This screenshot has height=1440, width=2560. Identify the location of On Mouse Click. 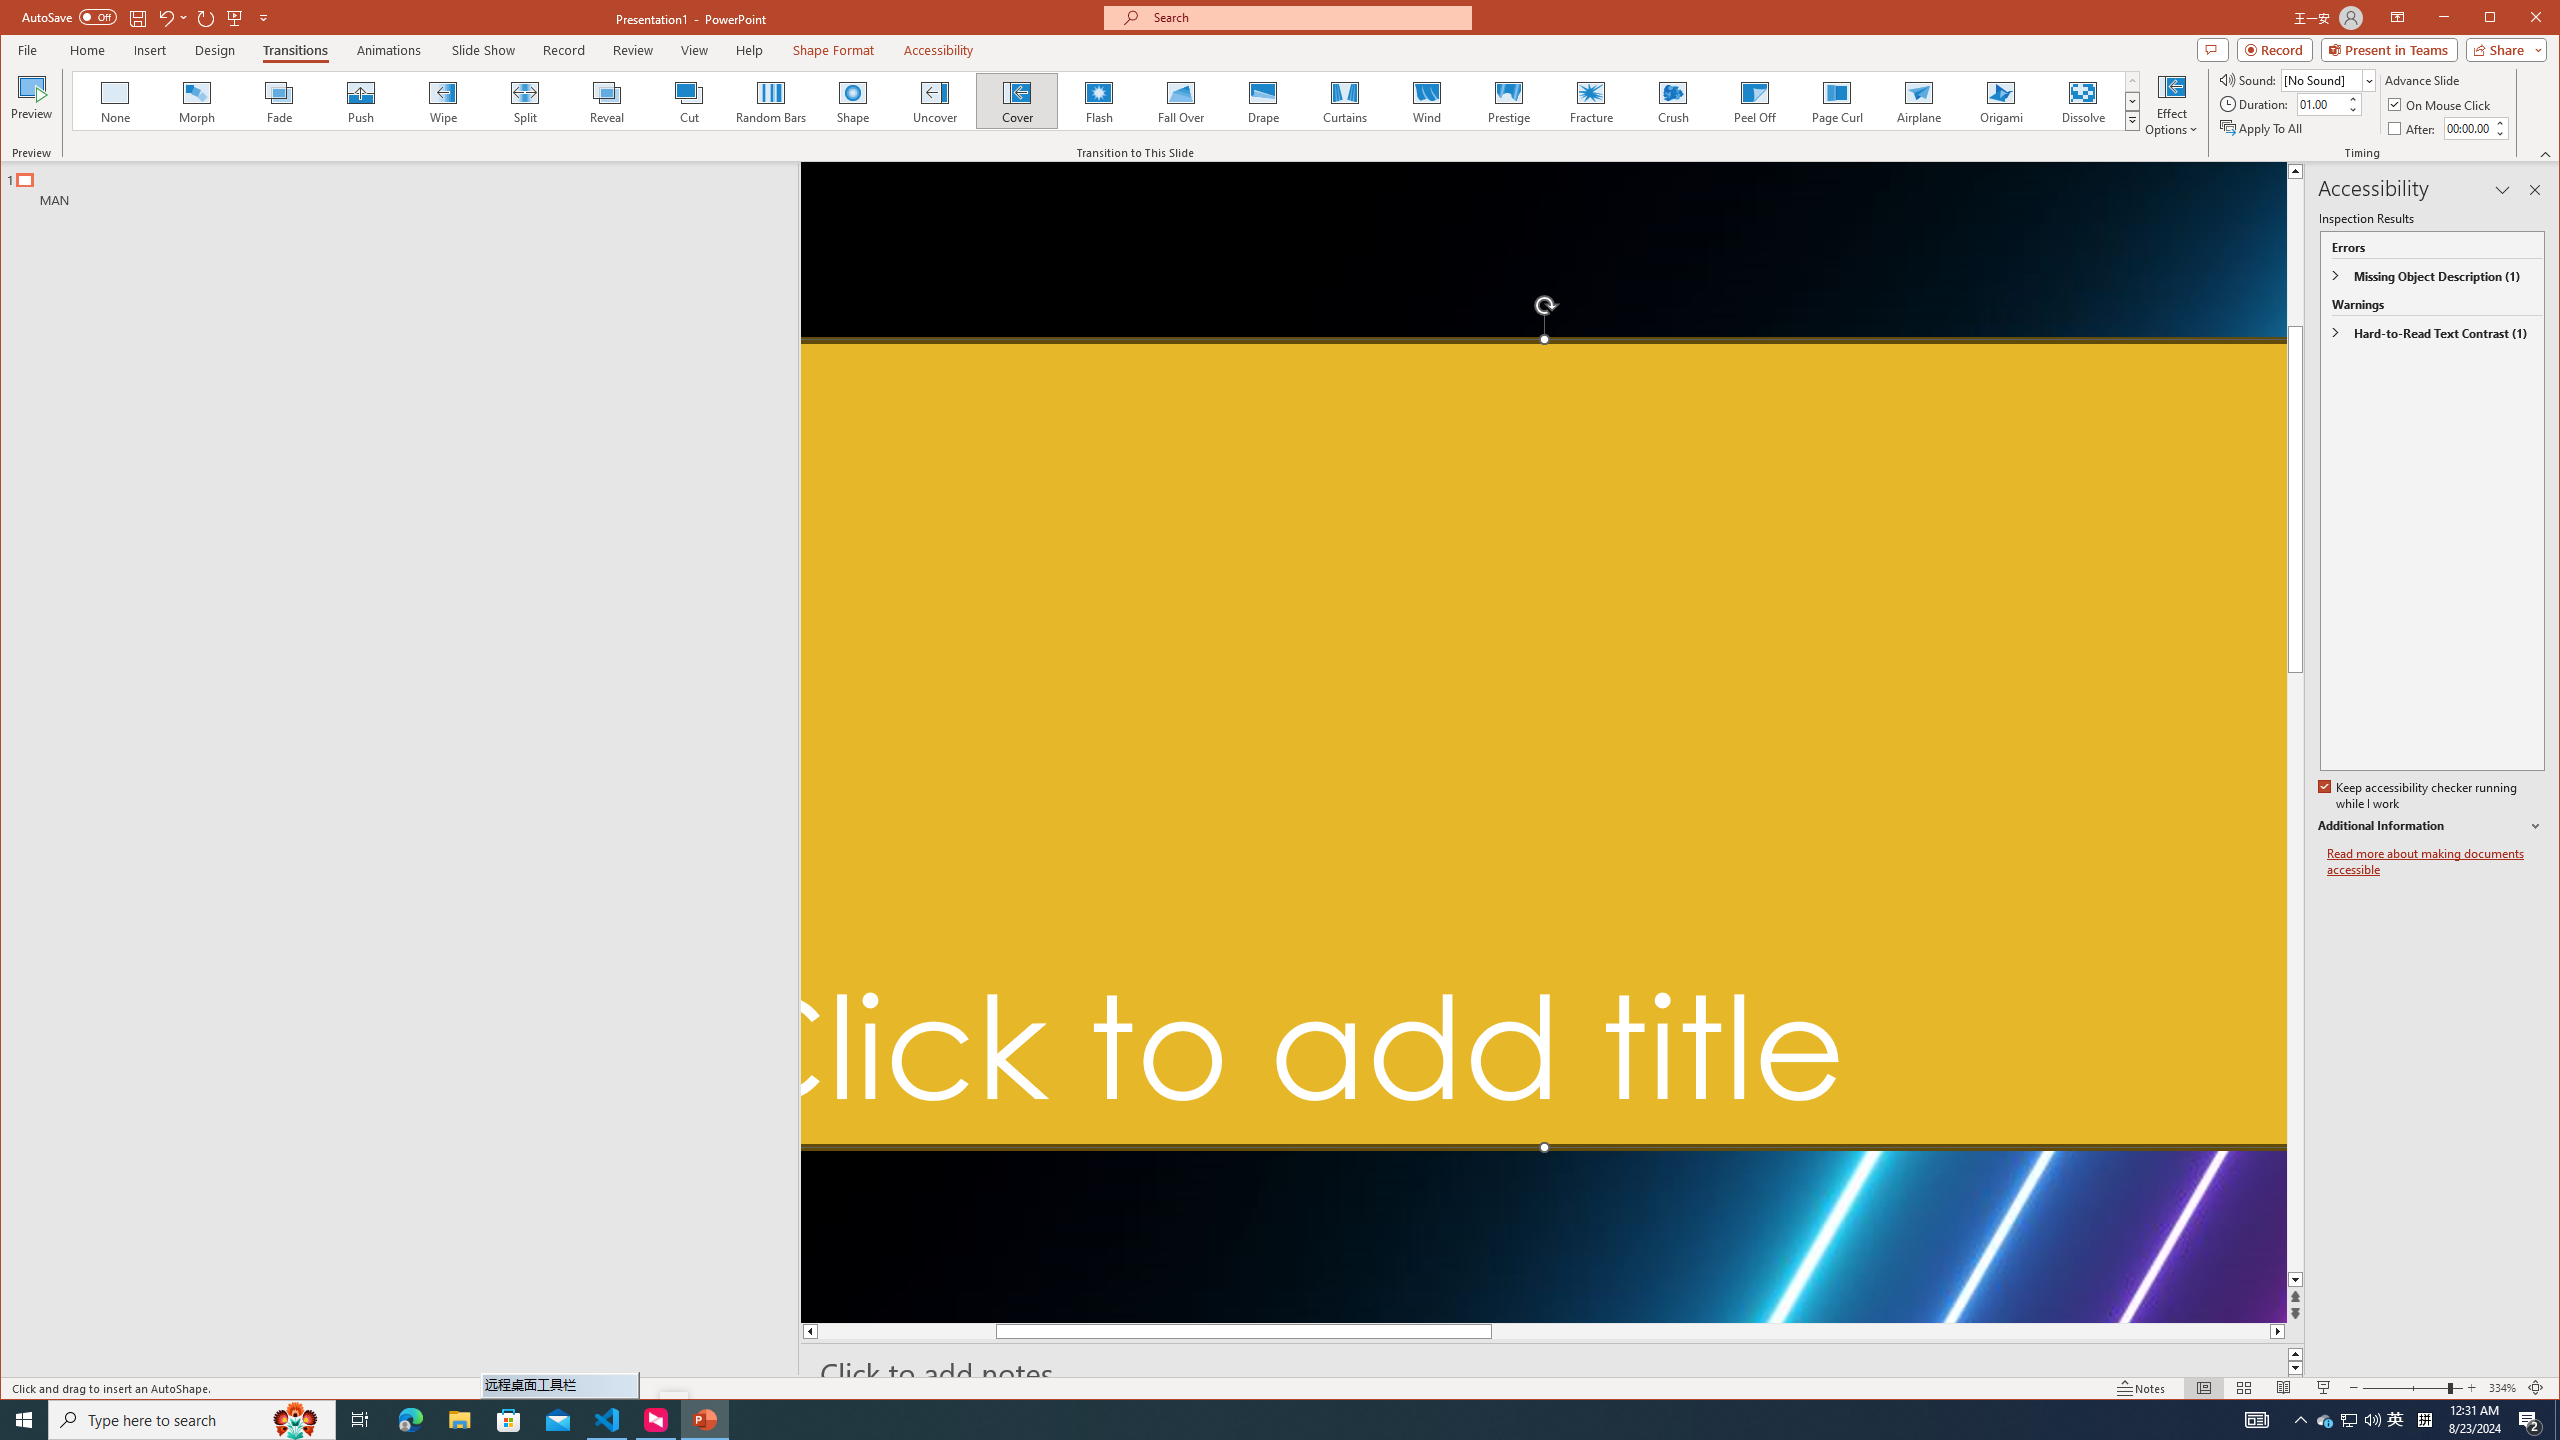
(2440, 104).